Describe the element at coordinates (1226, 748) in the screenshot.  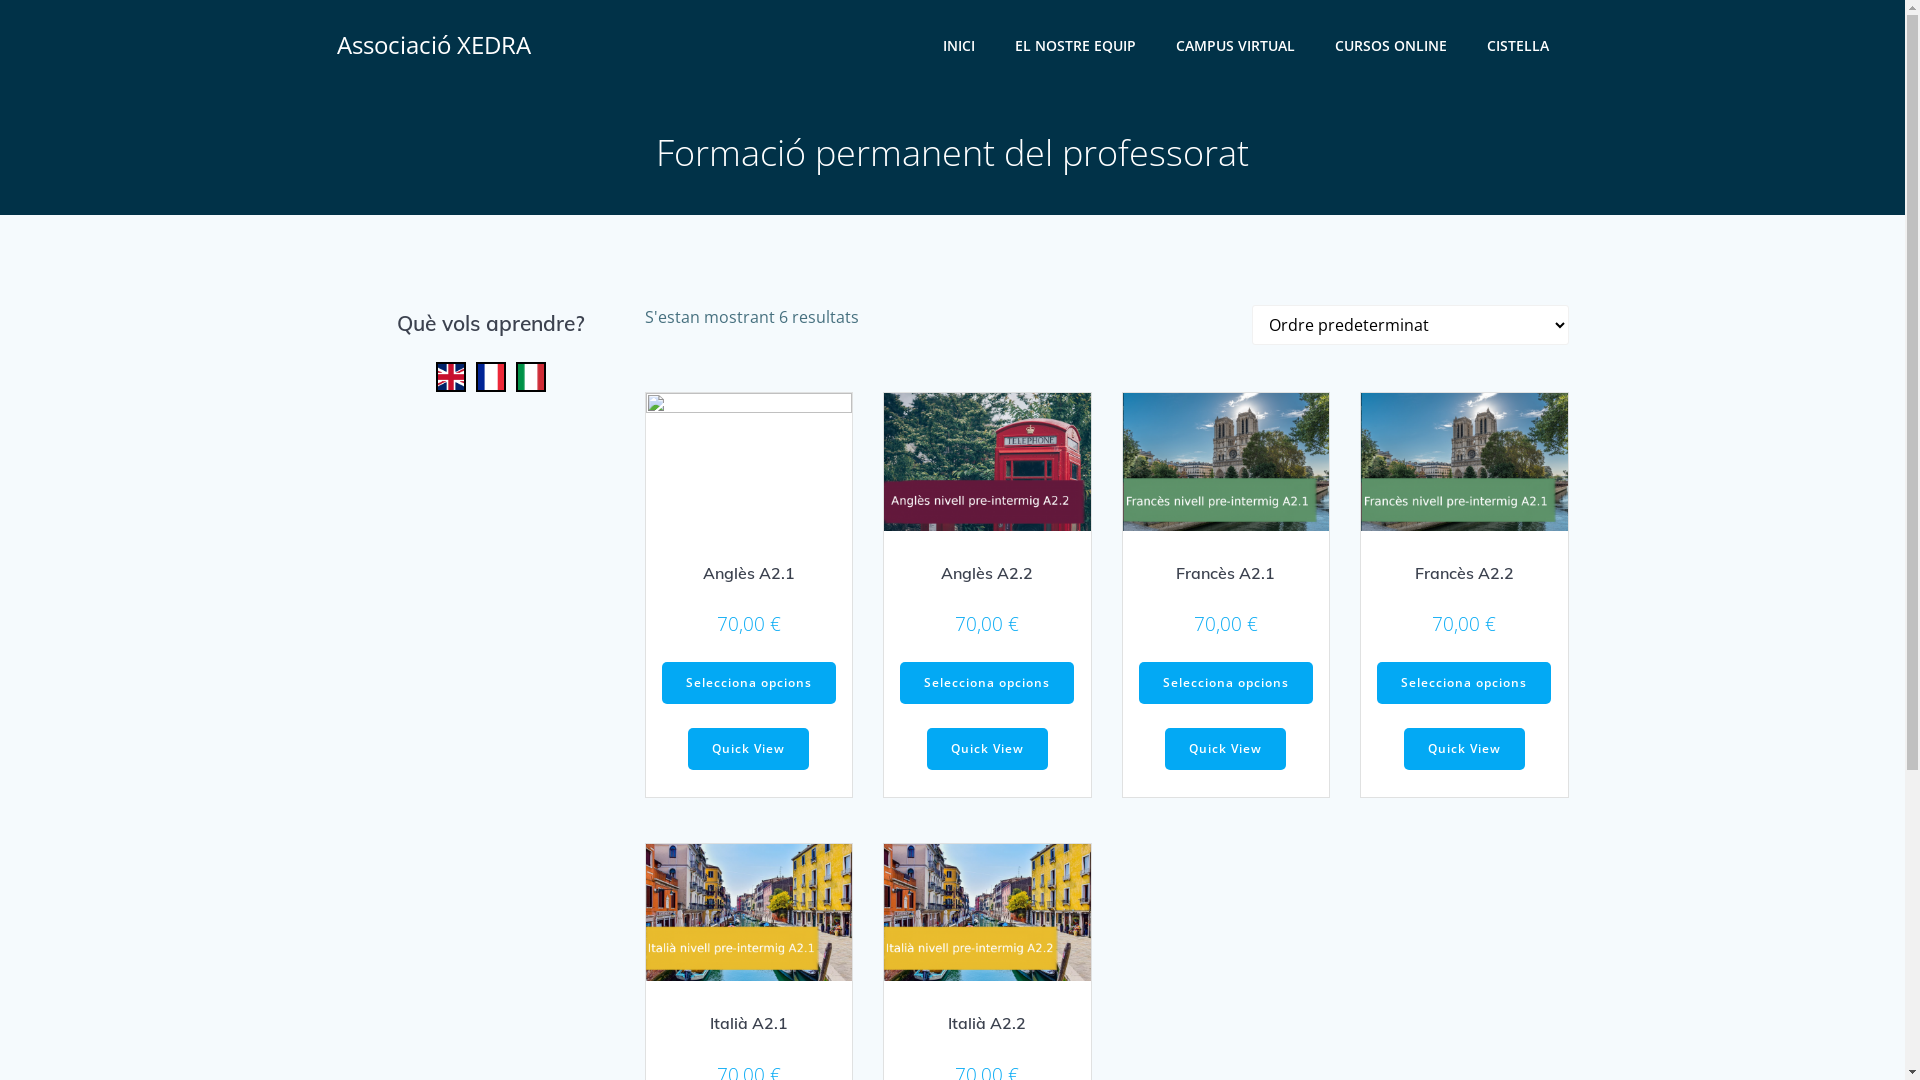
I see `Quick View` at that location.